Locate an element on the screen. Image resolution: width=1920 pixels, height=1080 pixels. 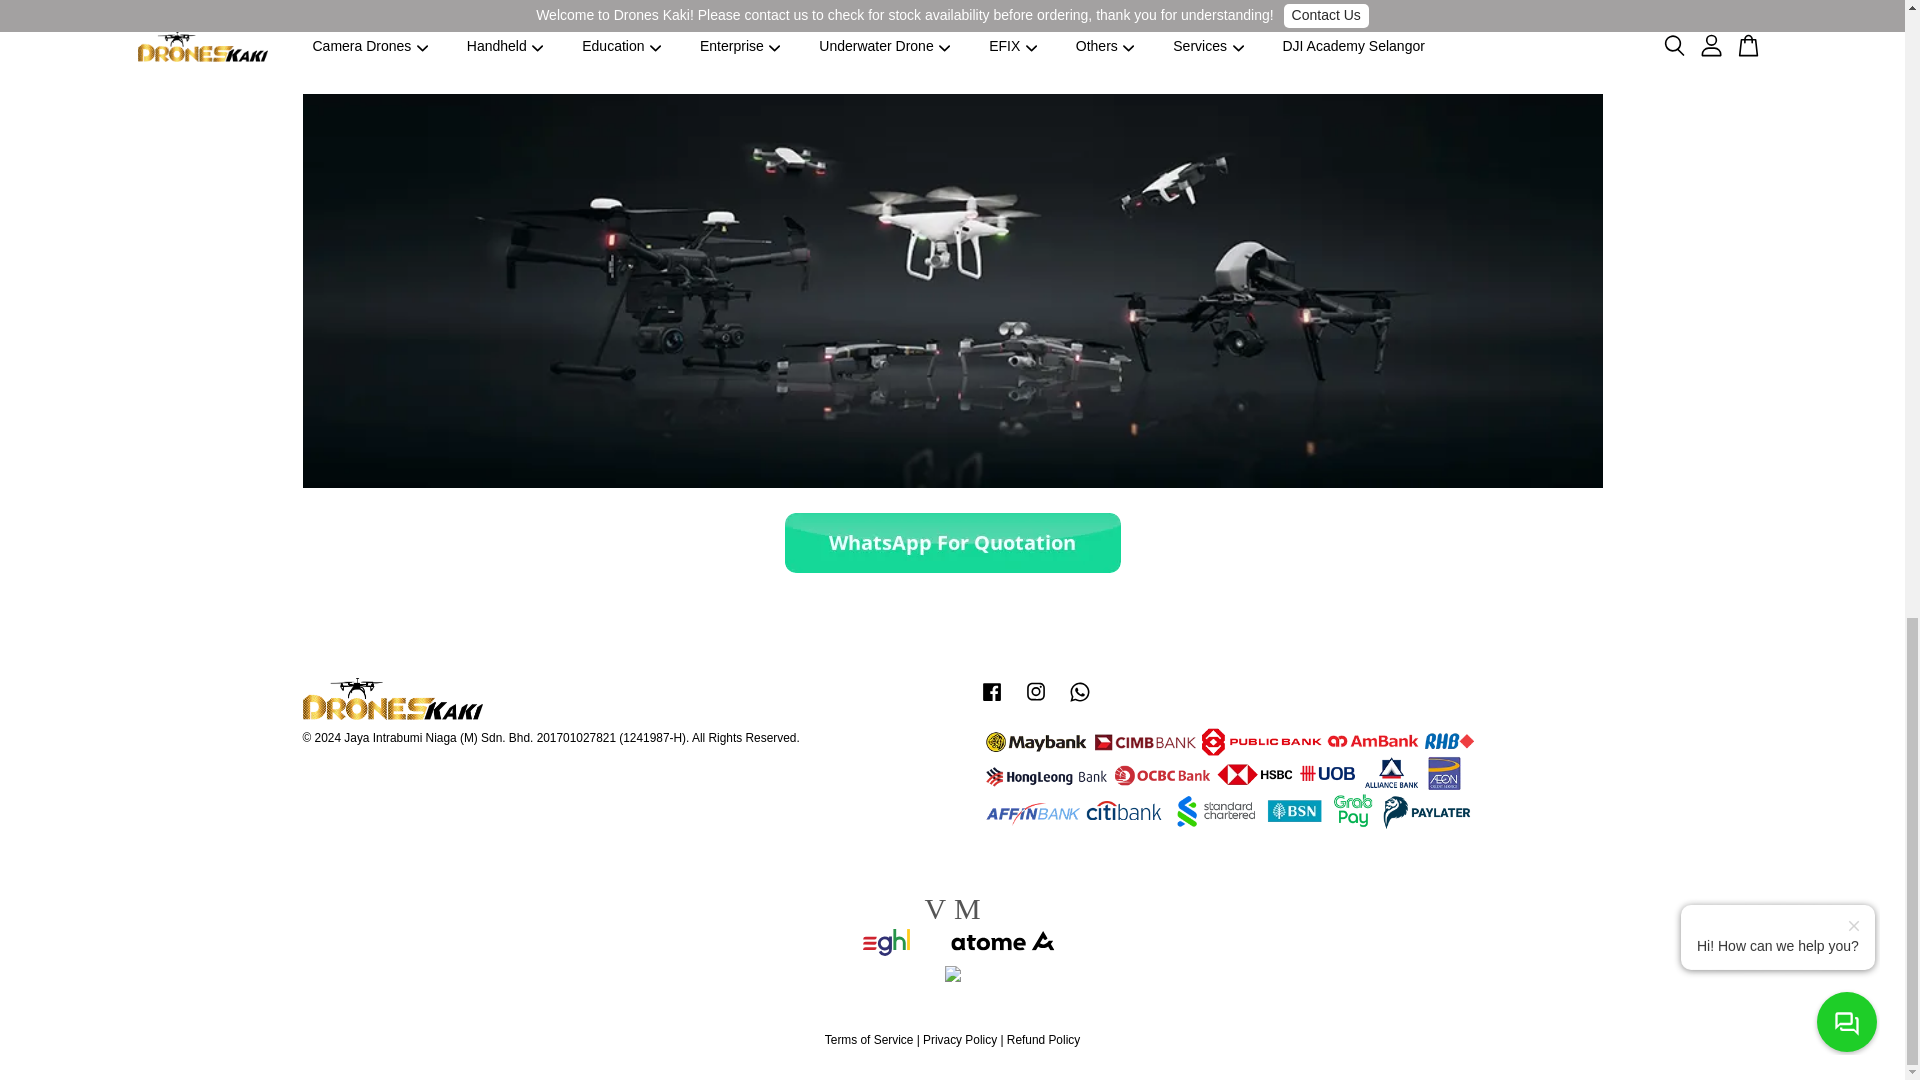
icon-instagram is located at coordinates (1036, 692).